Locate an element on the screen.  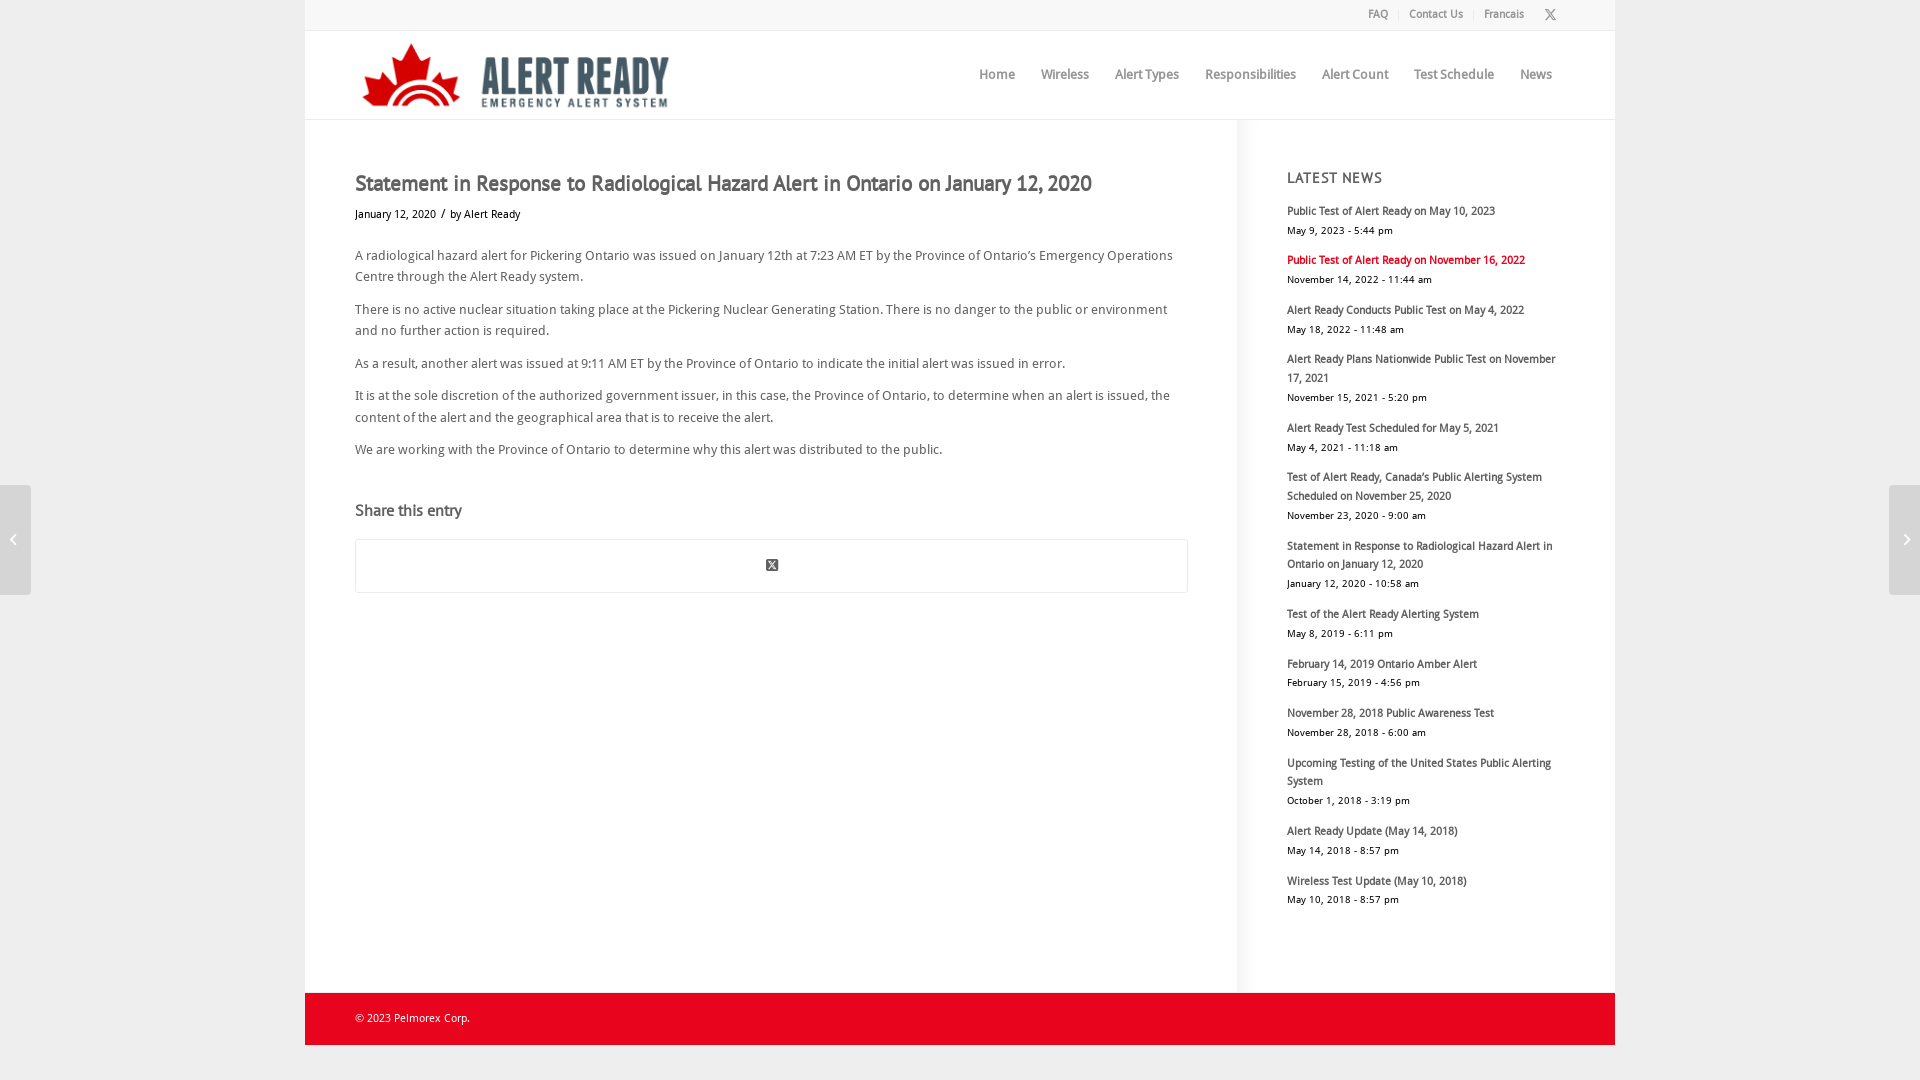
February 14, 2019 Ontario Amber Alert is located at coordinates (1382, 664).